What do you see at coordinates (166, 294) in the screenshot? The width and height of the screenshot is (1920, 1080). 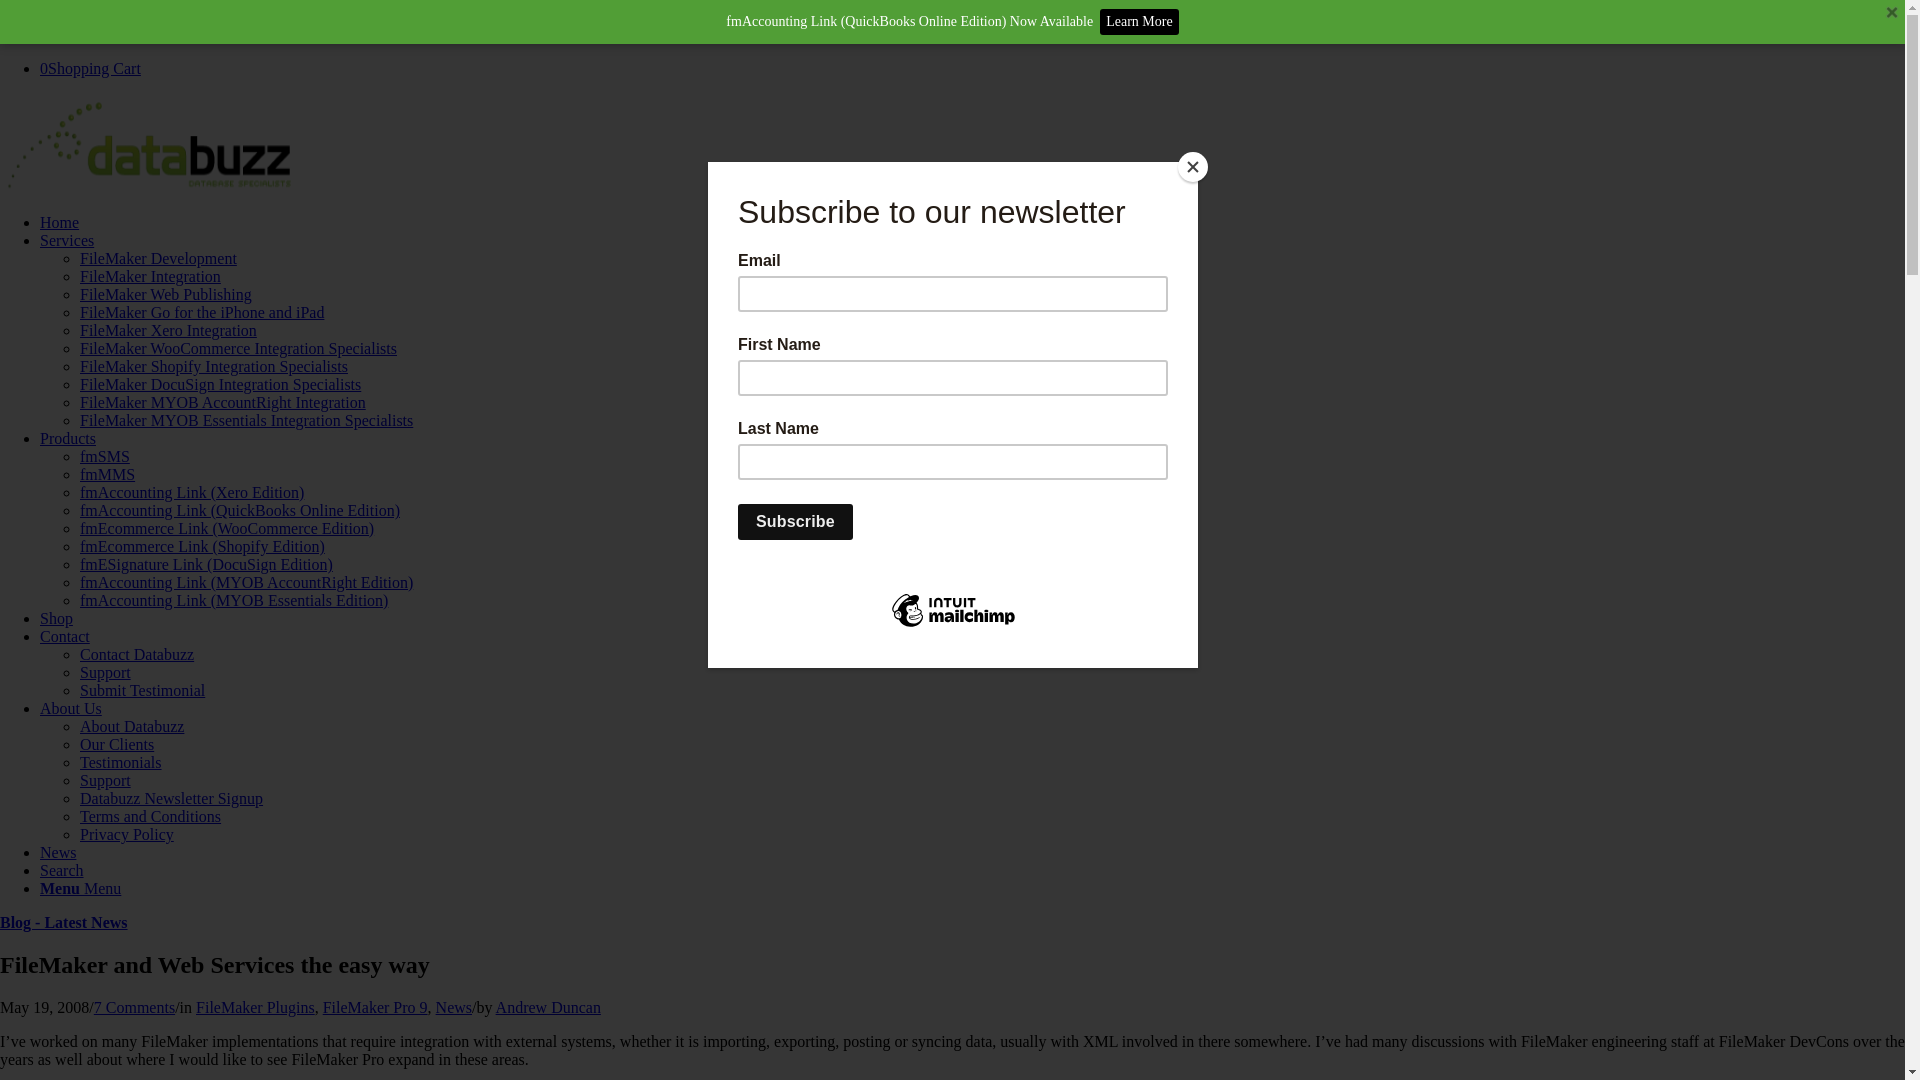 I see `FileMaker Web Publishing` at bounding box center [166, 294].